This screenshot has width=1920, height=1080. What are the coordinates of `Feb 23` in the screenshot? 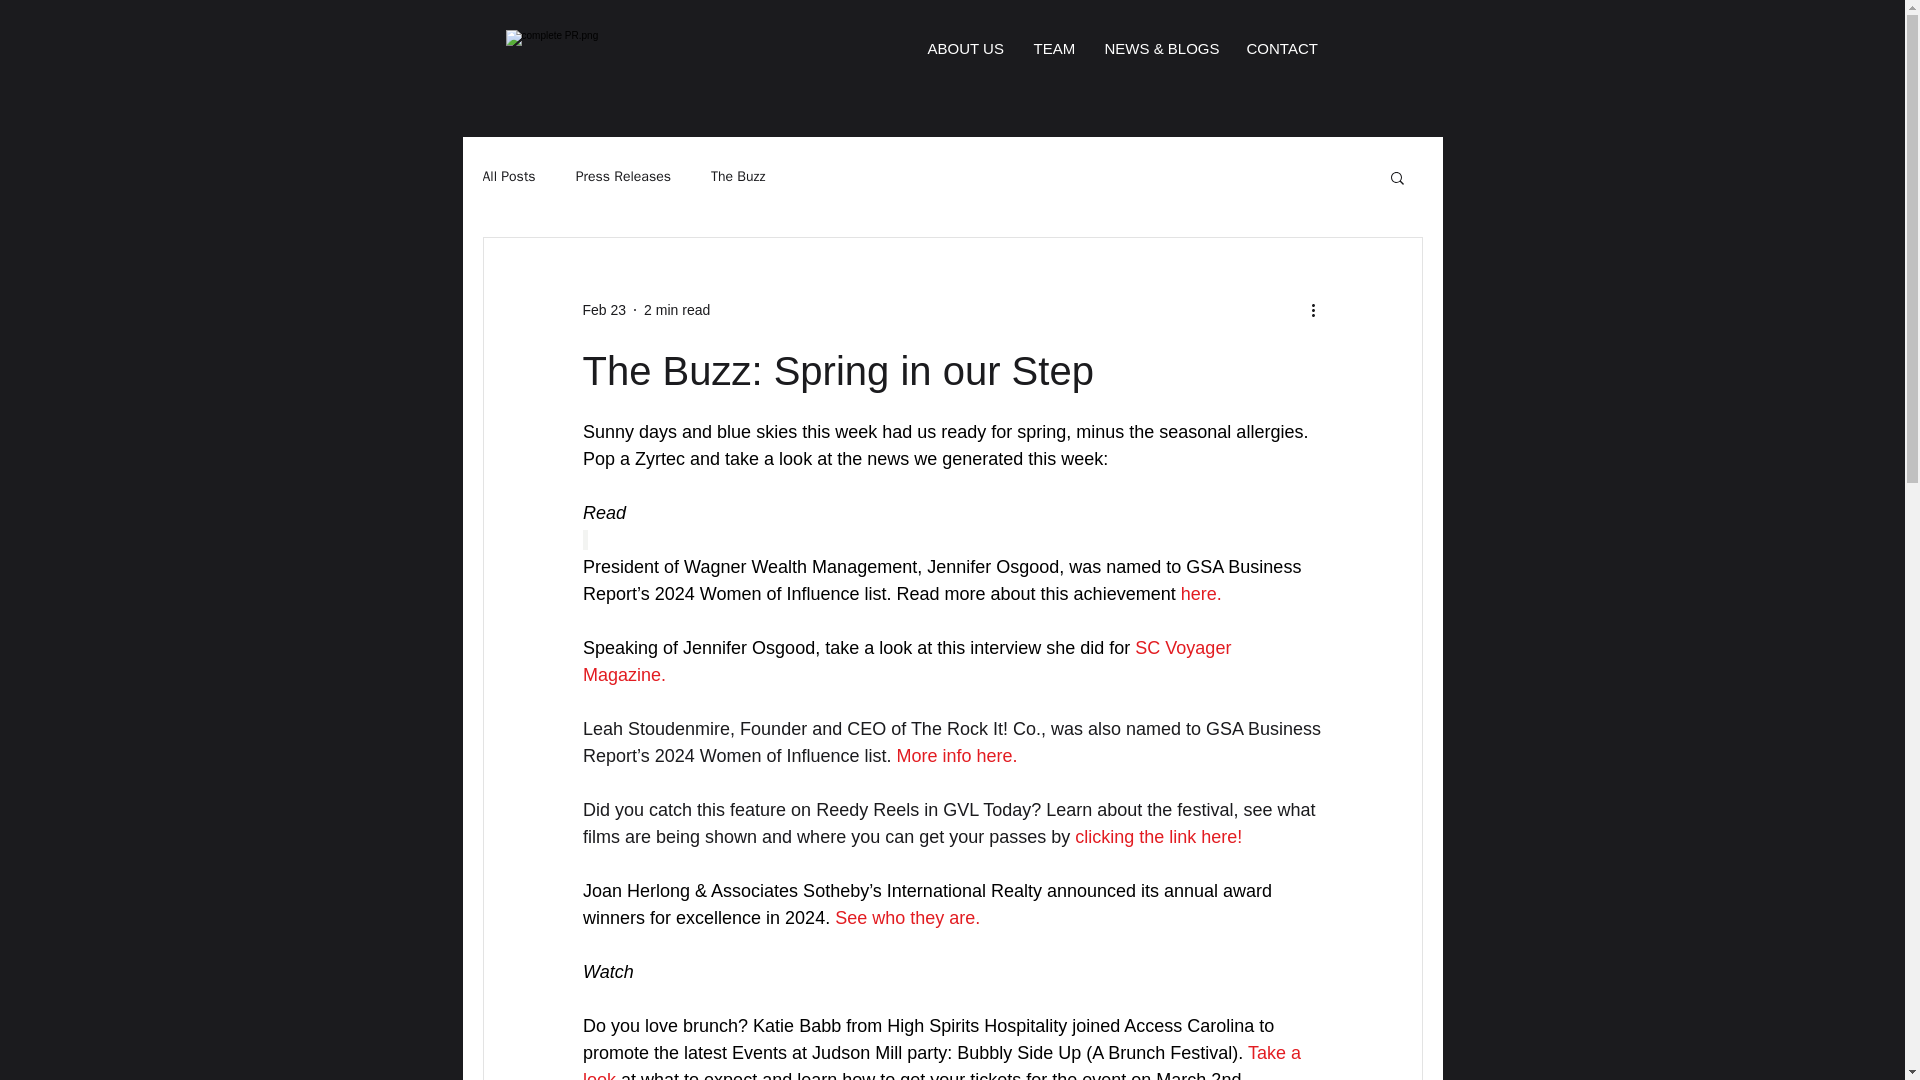 It's located at (603, 310).